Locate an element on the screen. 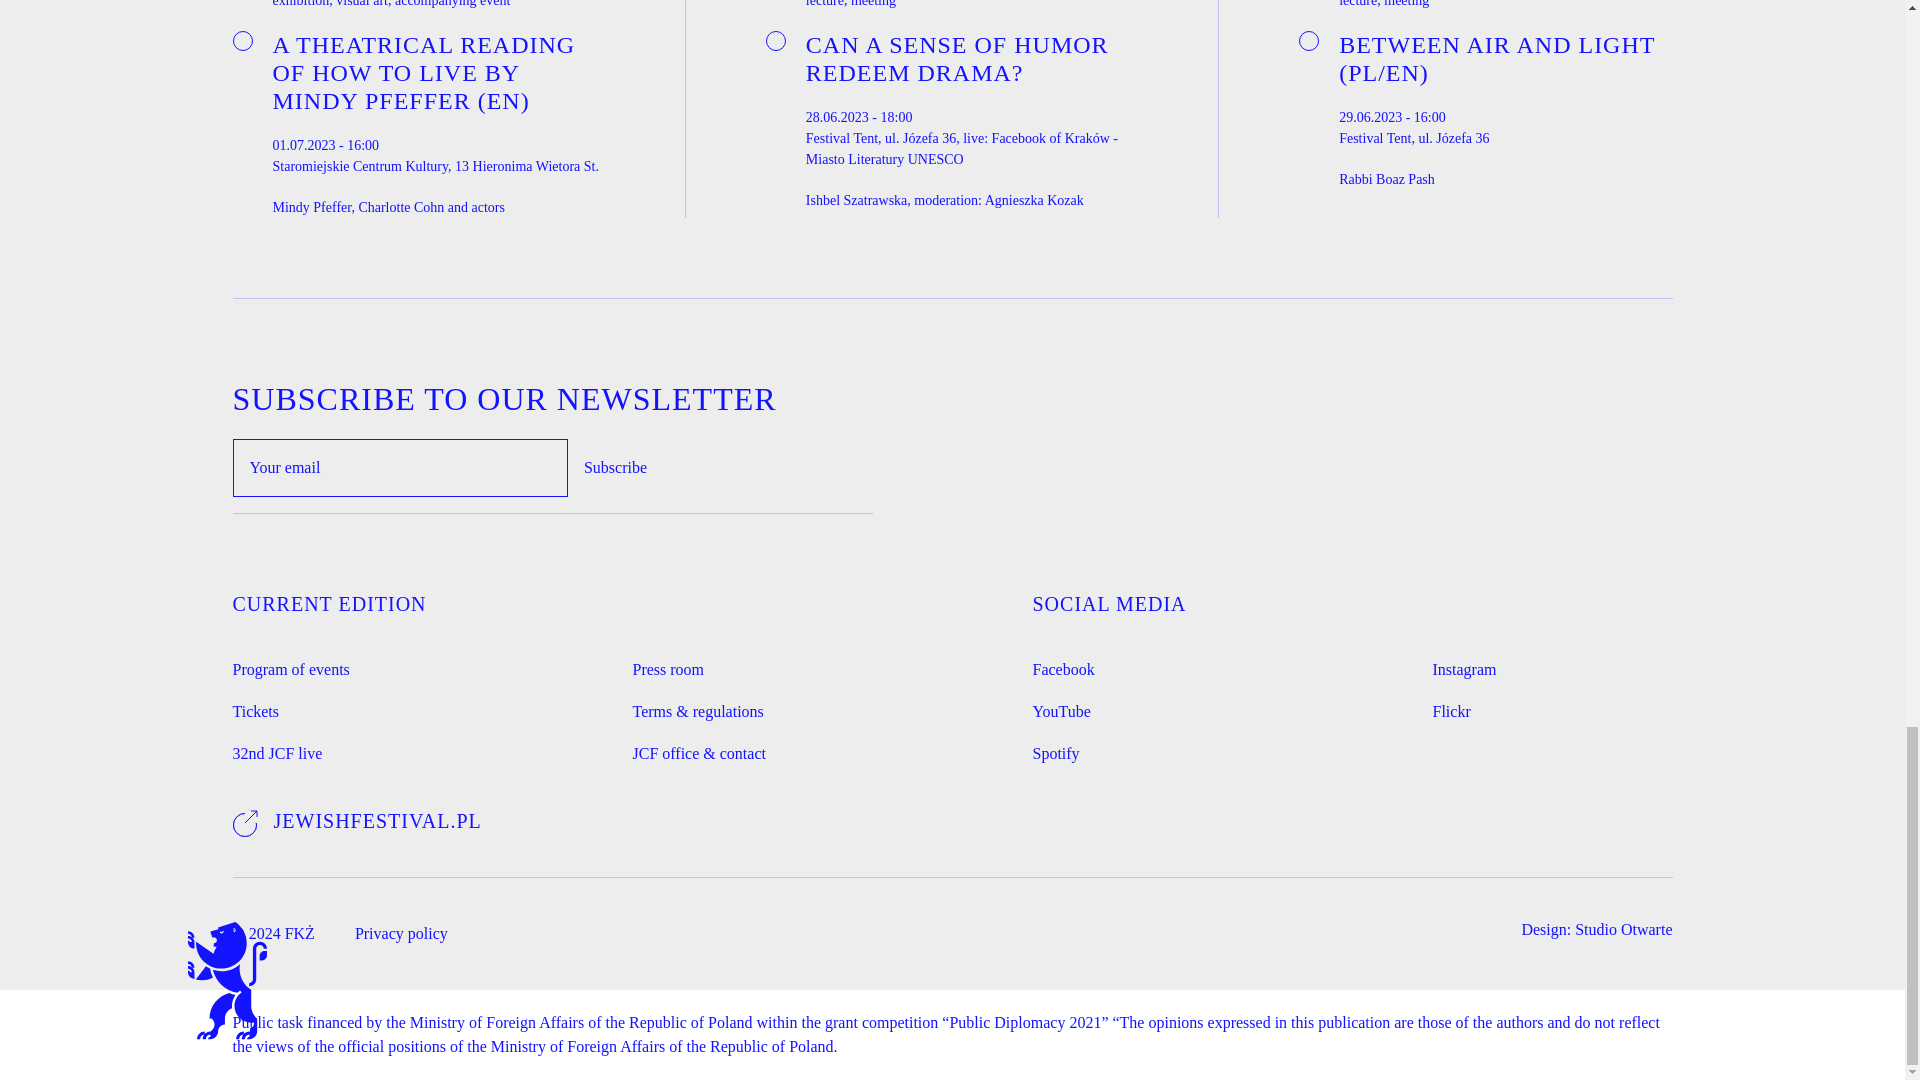 The width and height of the screenshot is (1920, 1080). Privacy policy is located at coordinates (401, 934).